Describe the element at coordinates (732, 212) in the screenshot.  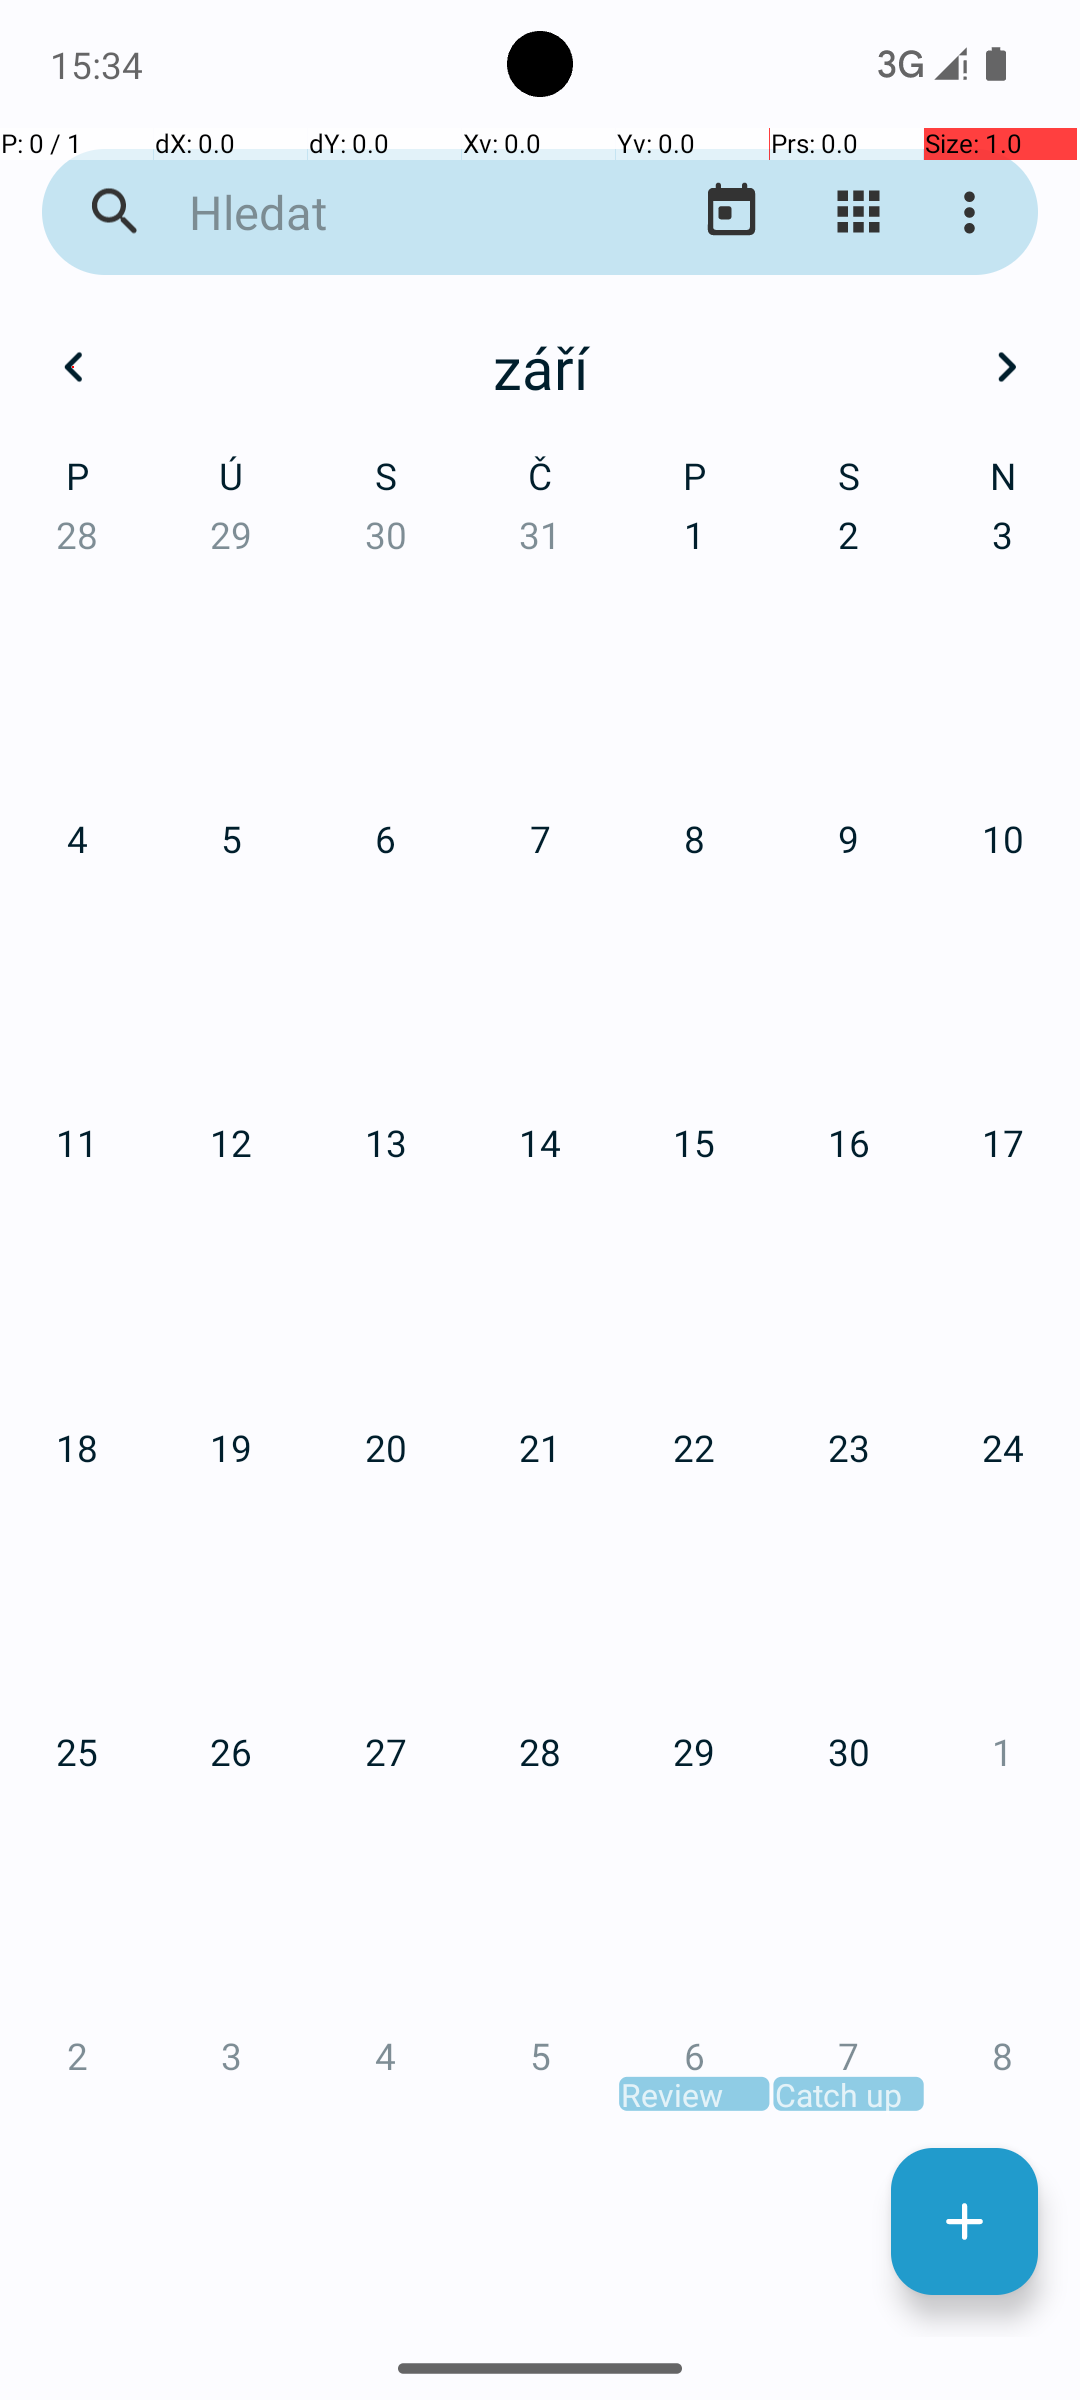
I see `Přejít na dnešní datum` at that location.